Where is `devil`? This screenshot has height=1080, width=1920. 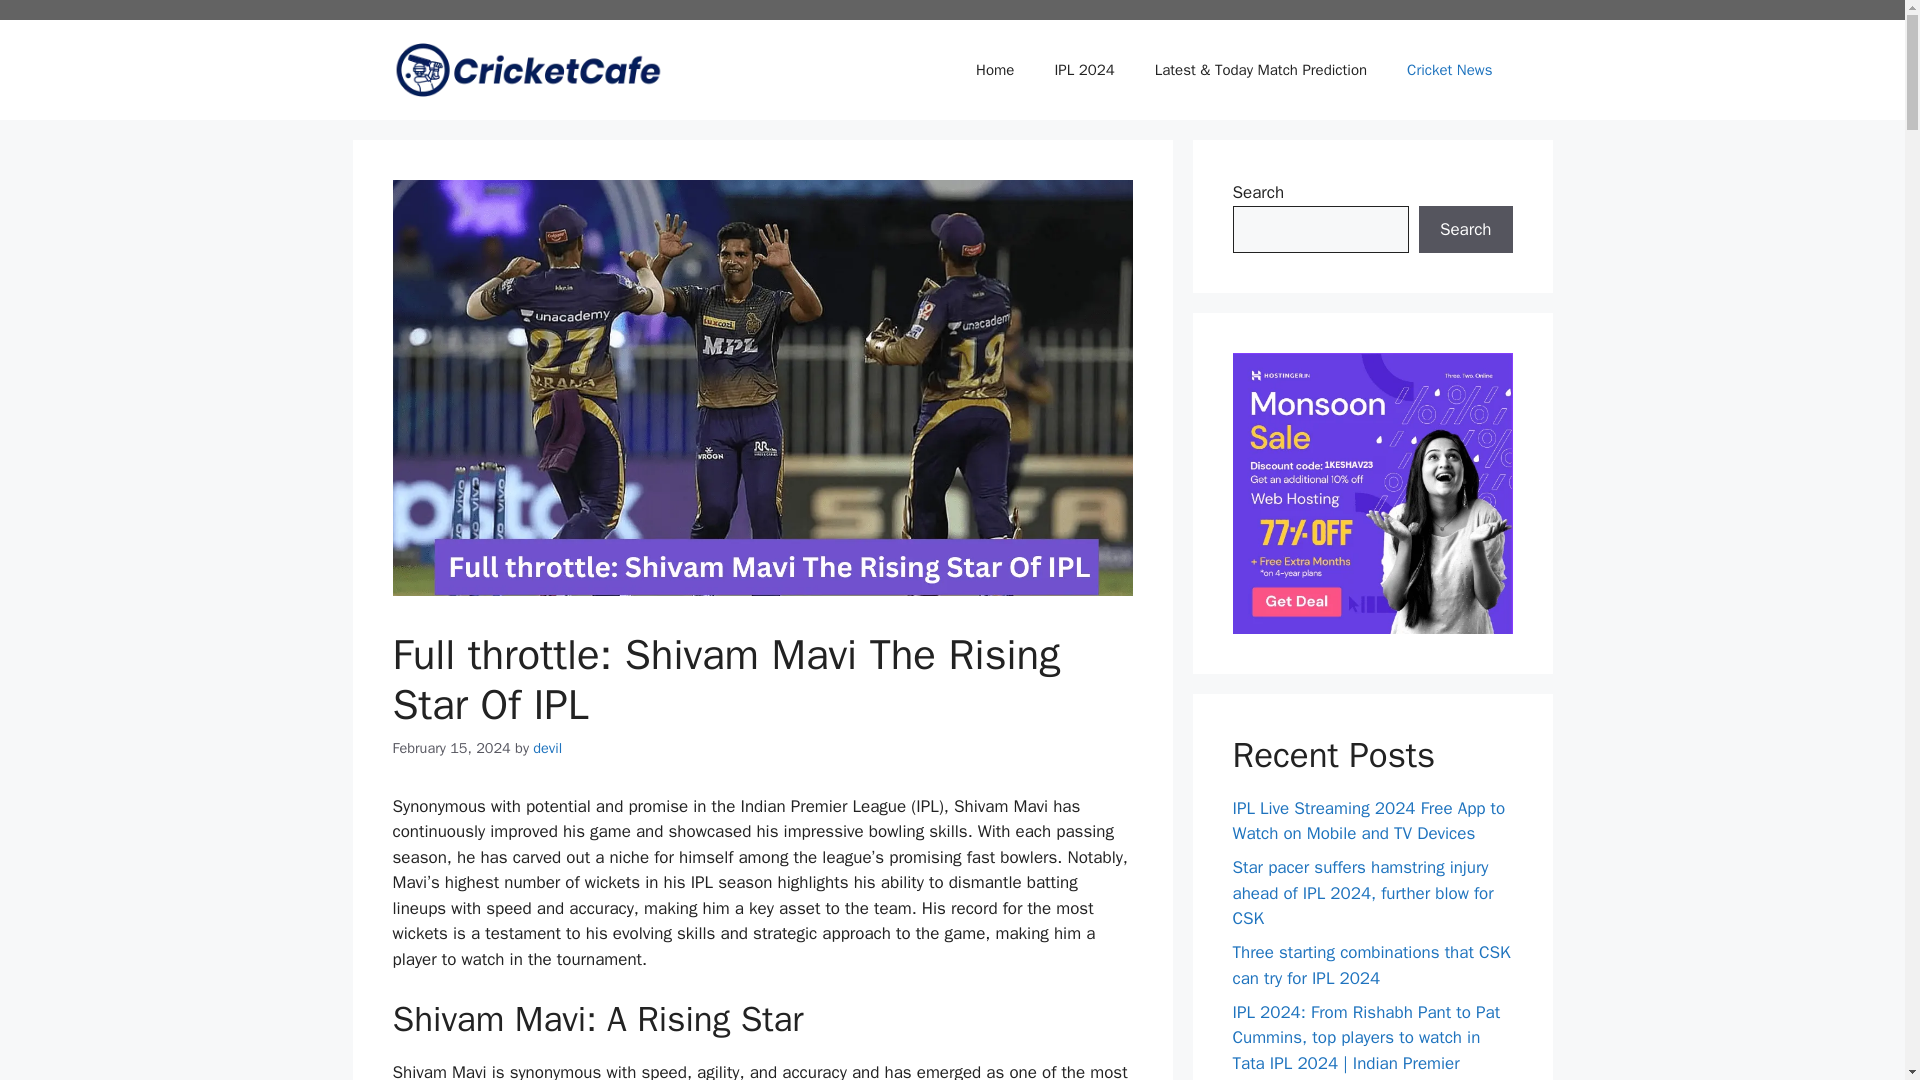 devil is located at coordinates (548, 748).